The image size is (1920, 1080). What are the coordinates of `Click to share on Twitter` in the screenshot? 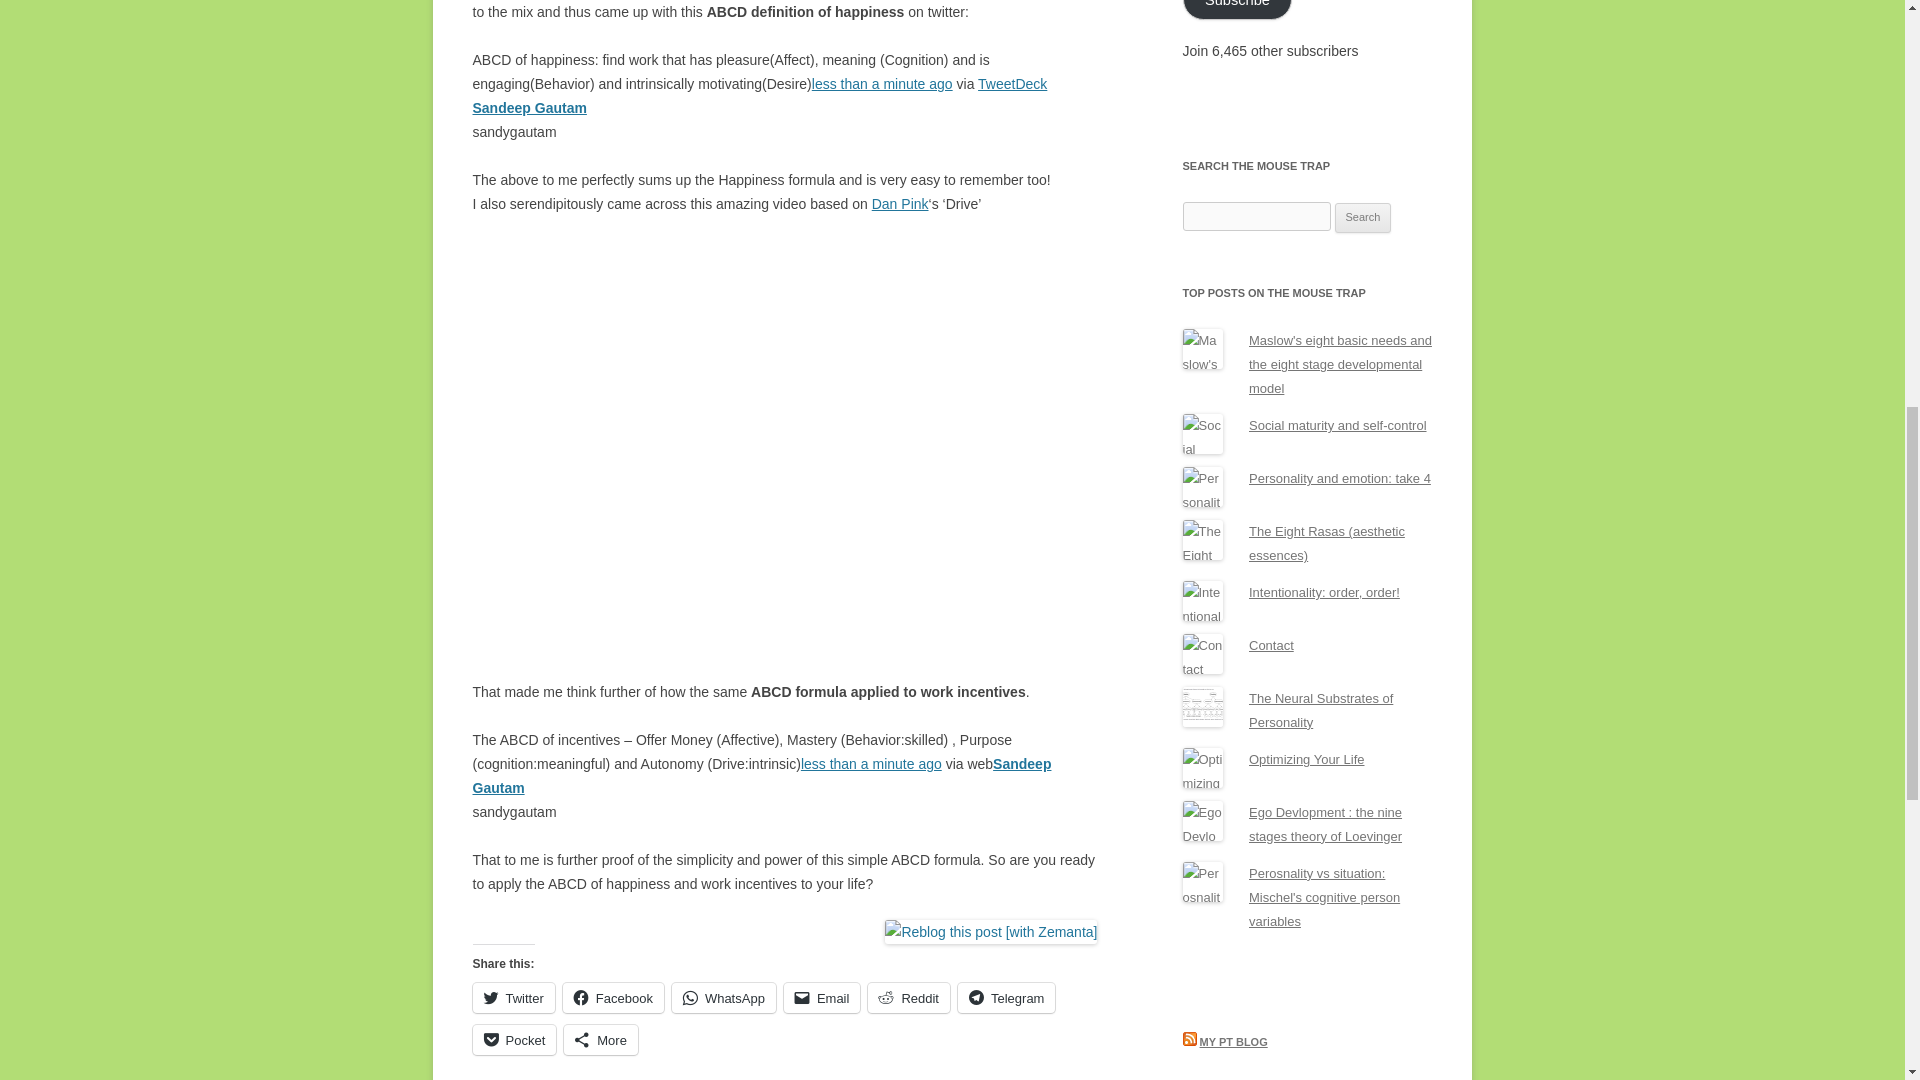 It's located at (513, 998).